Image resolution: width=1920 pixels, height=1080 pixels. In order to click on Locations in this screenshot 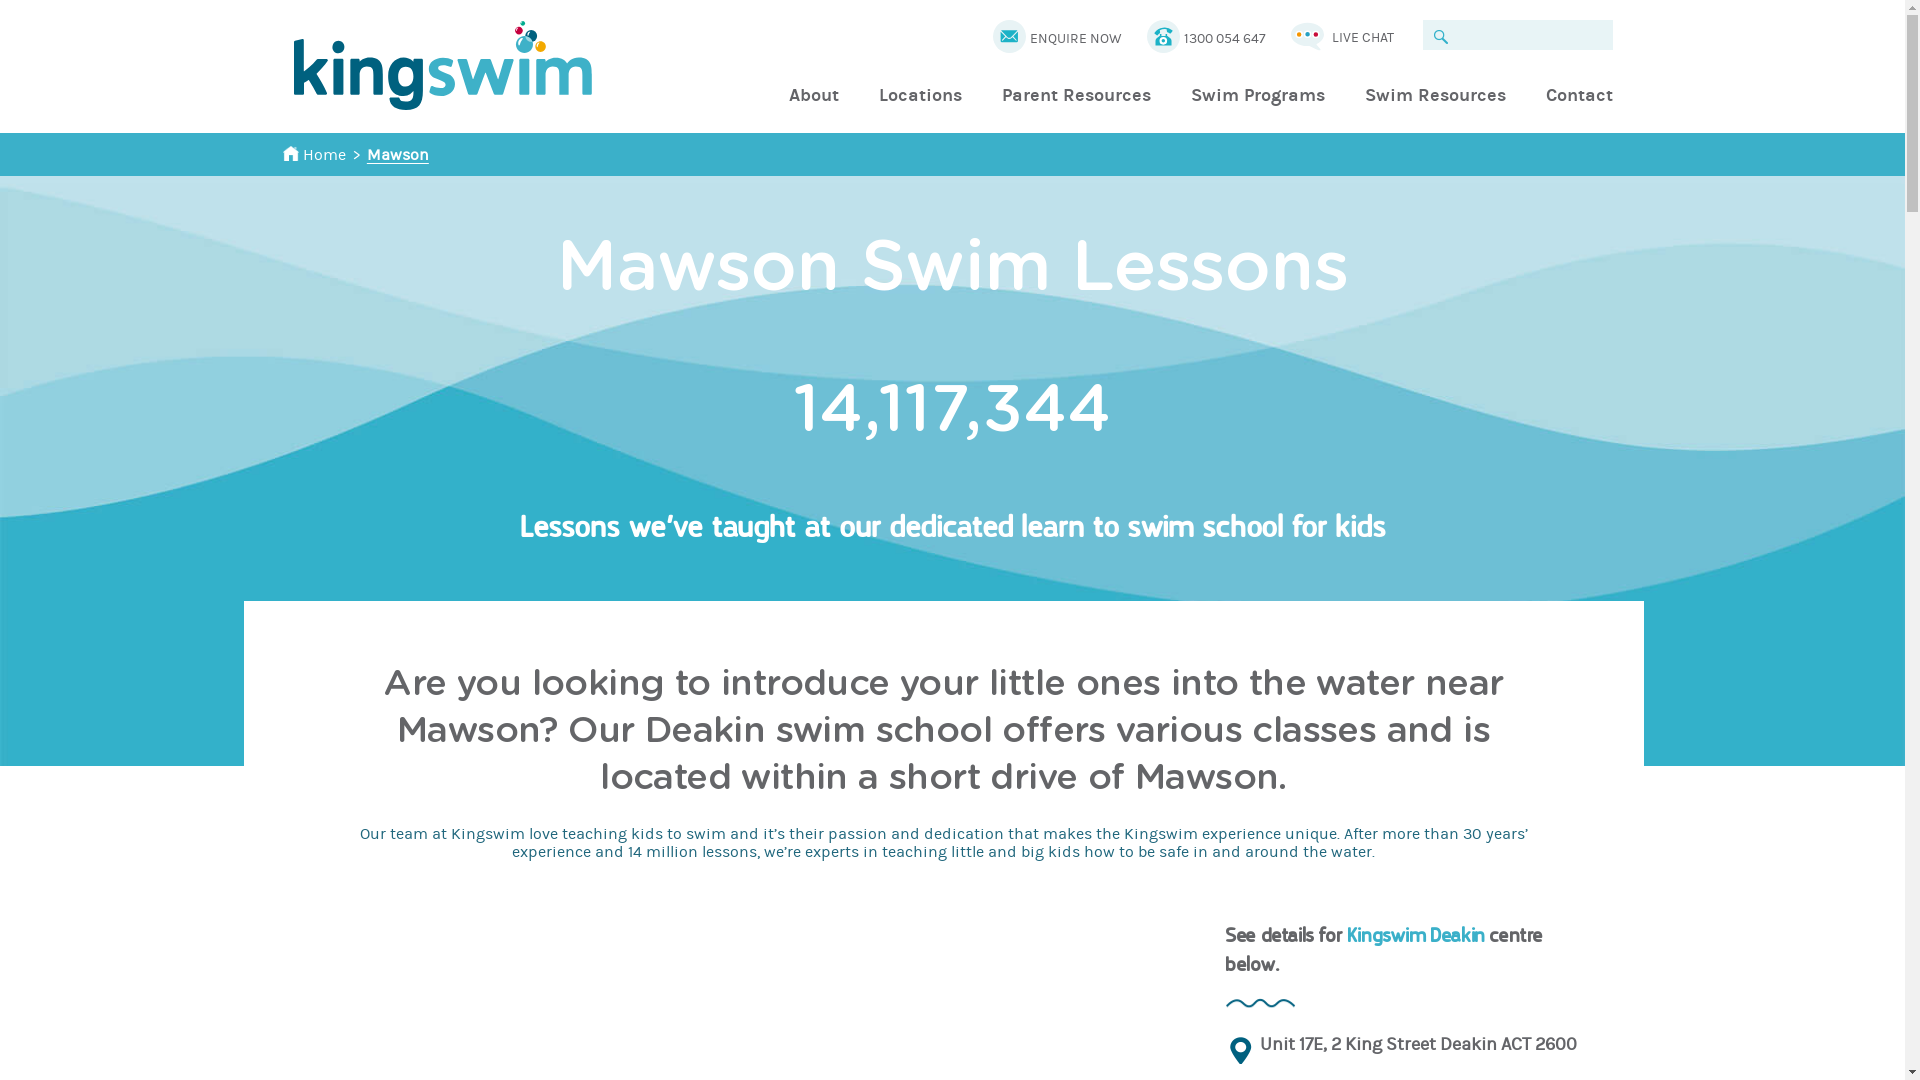, I will do `click(920, 96)`.